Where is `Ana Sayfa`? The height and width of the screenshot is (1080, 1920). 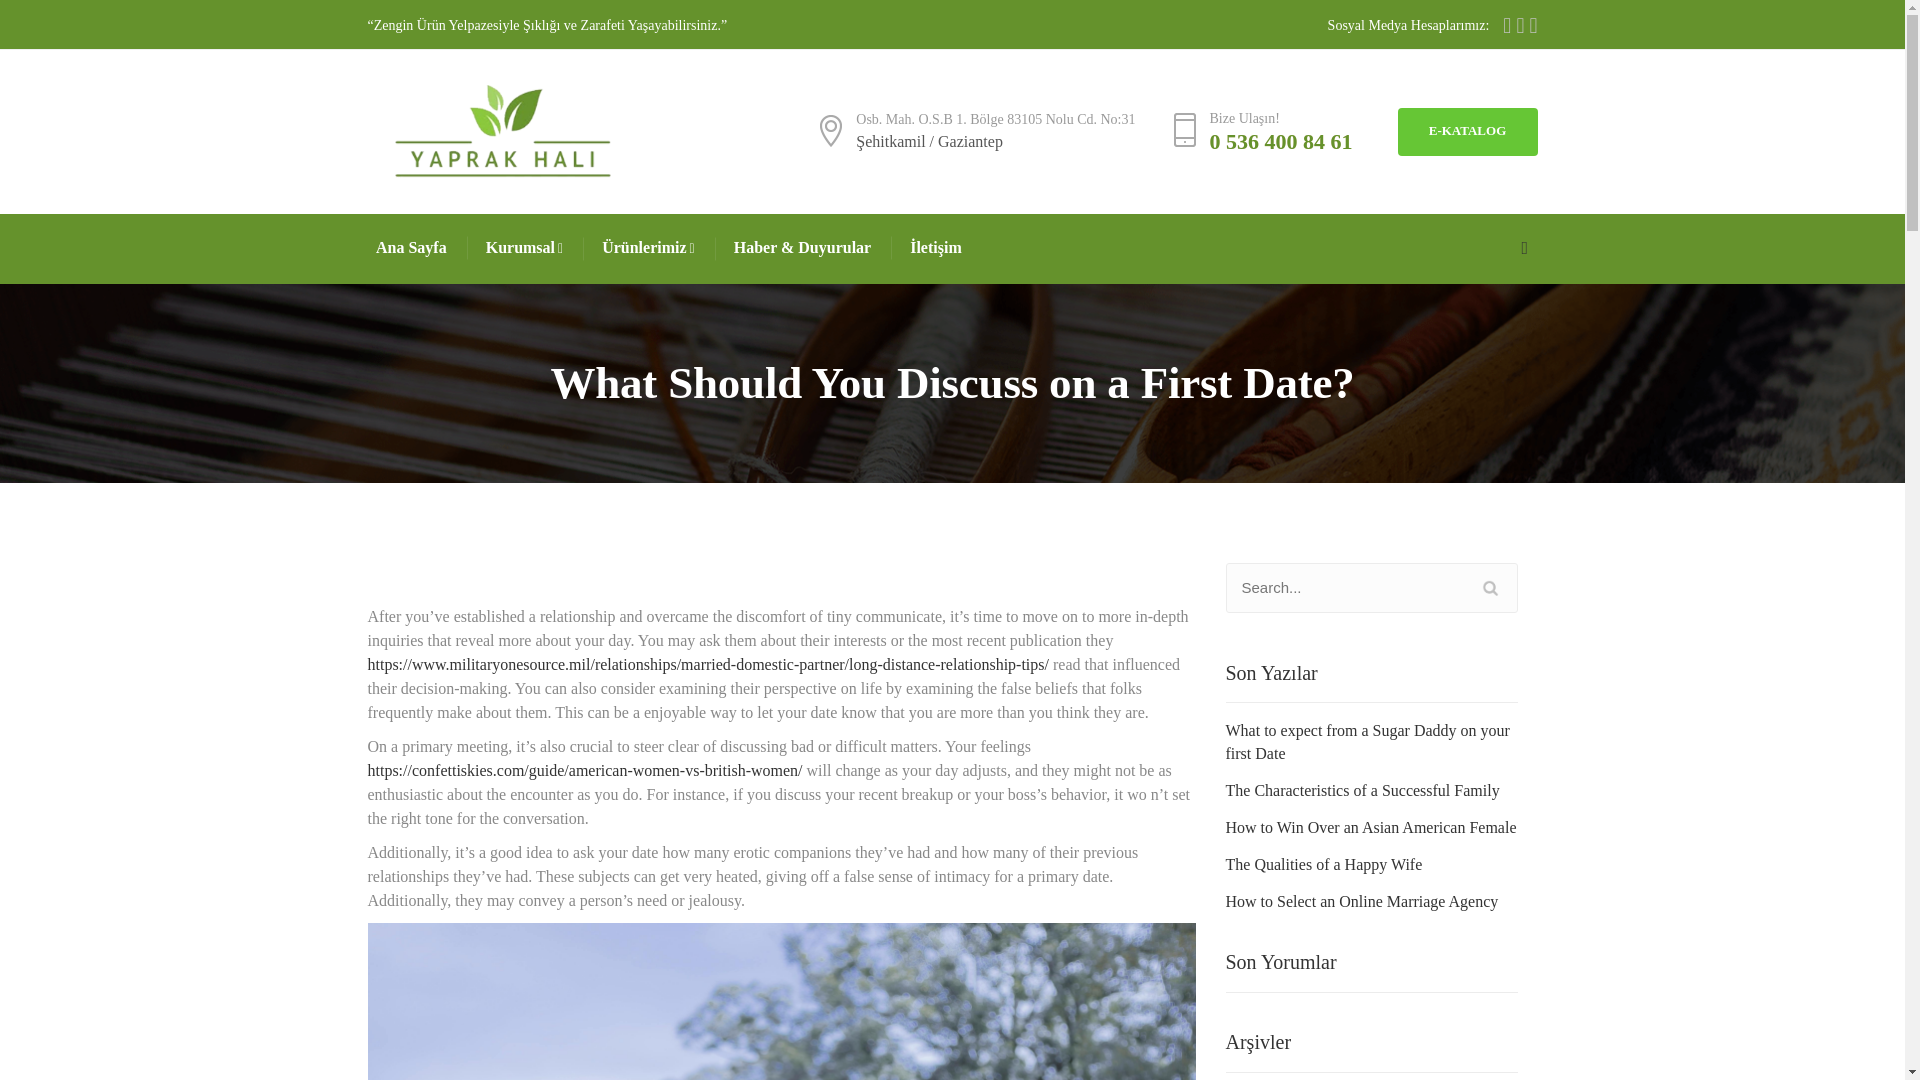 Ana Sayfa is located at coordinates (412, 248).